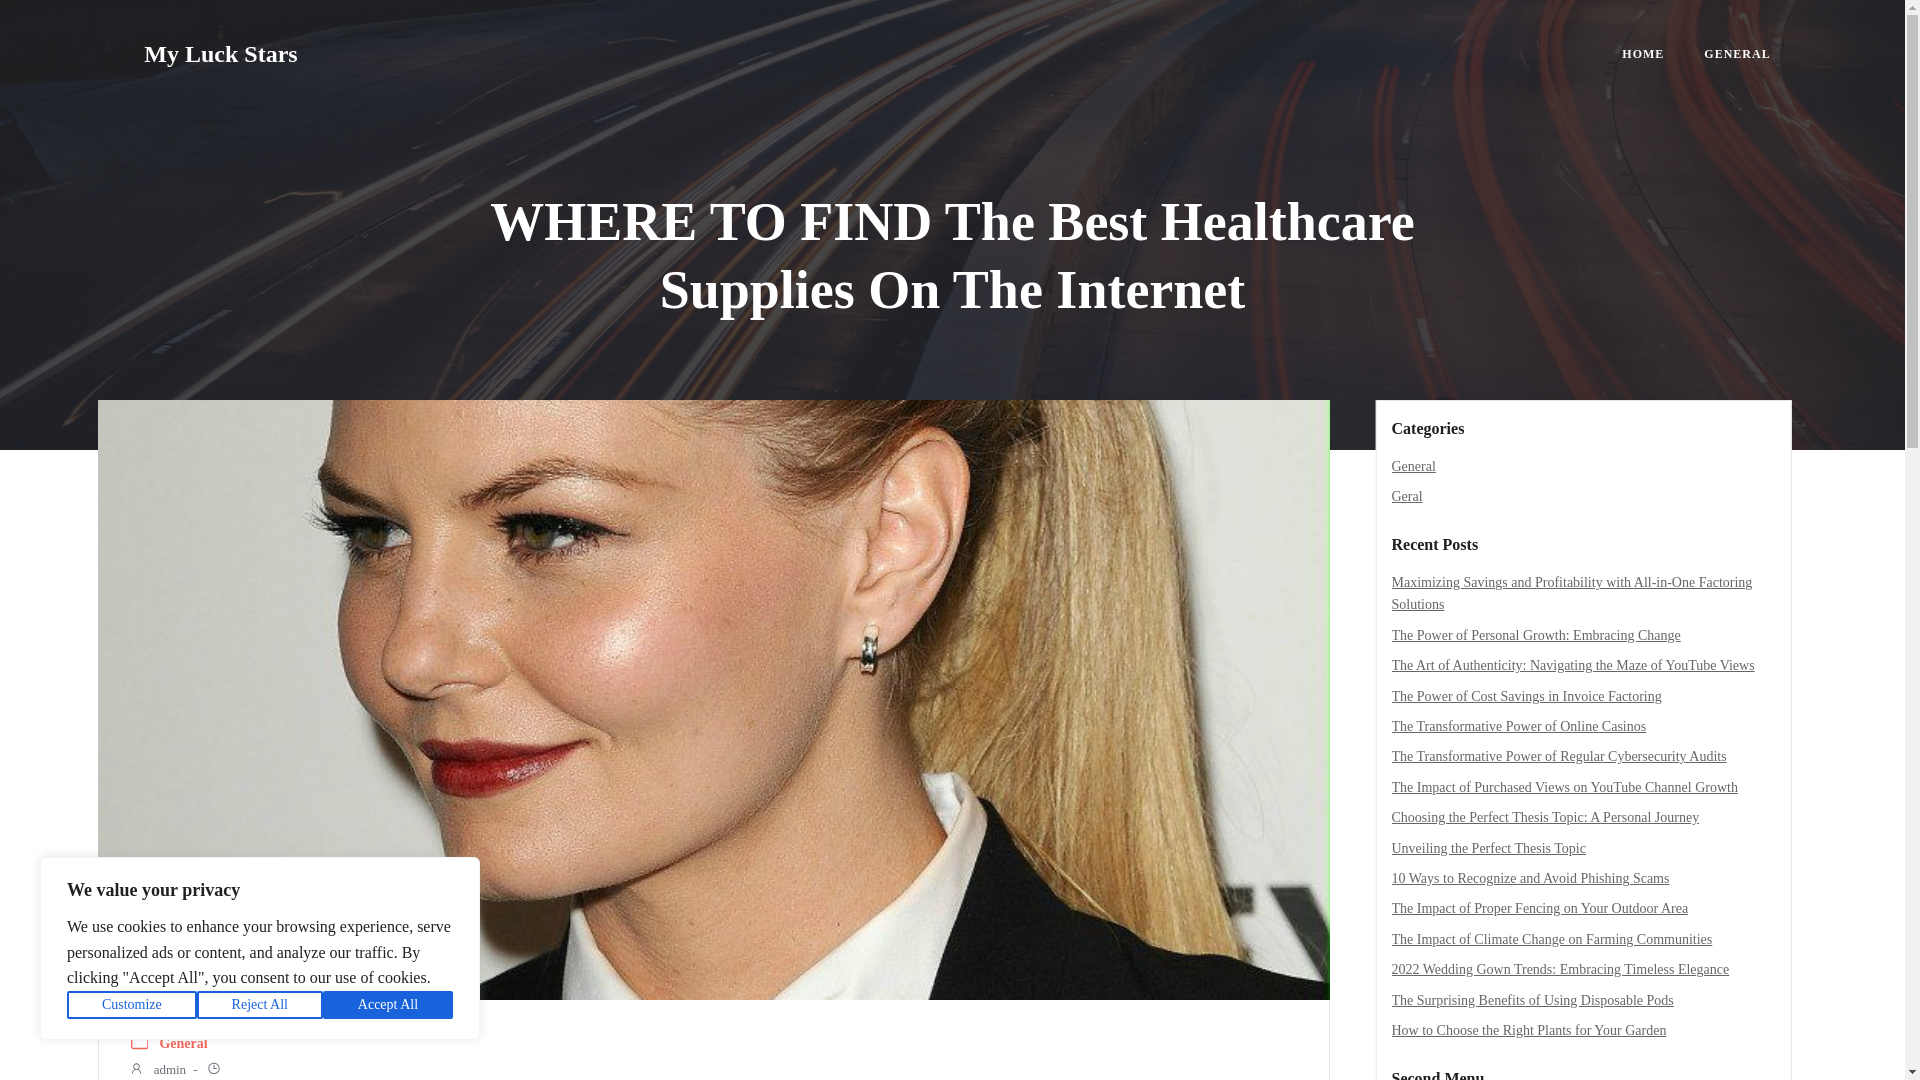 Image resolution: width=1920 pixels, height=1080 pixels. Describe the element at coordinates (1414, 466) in the screenshot. I see `General` at that location.